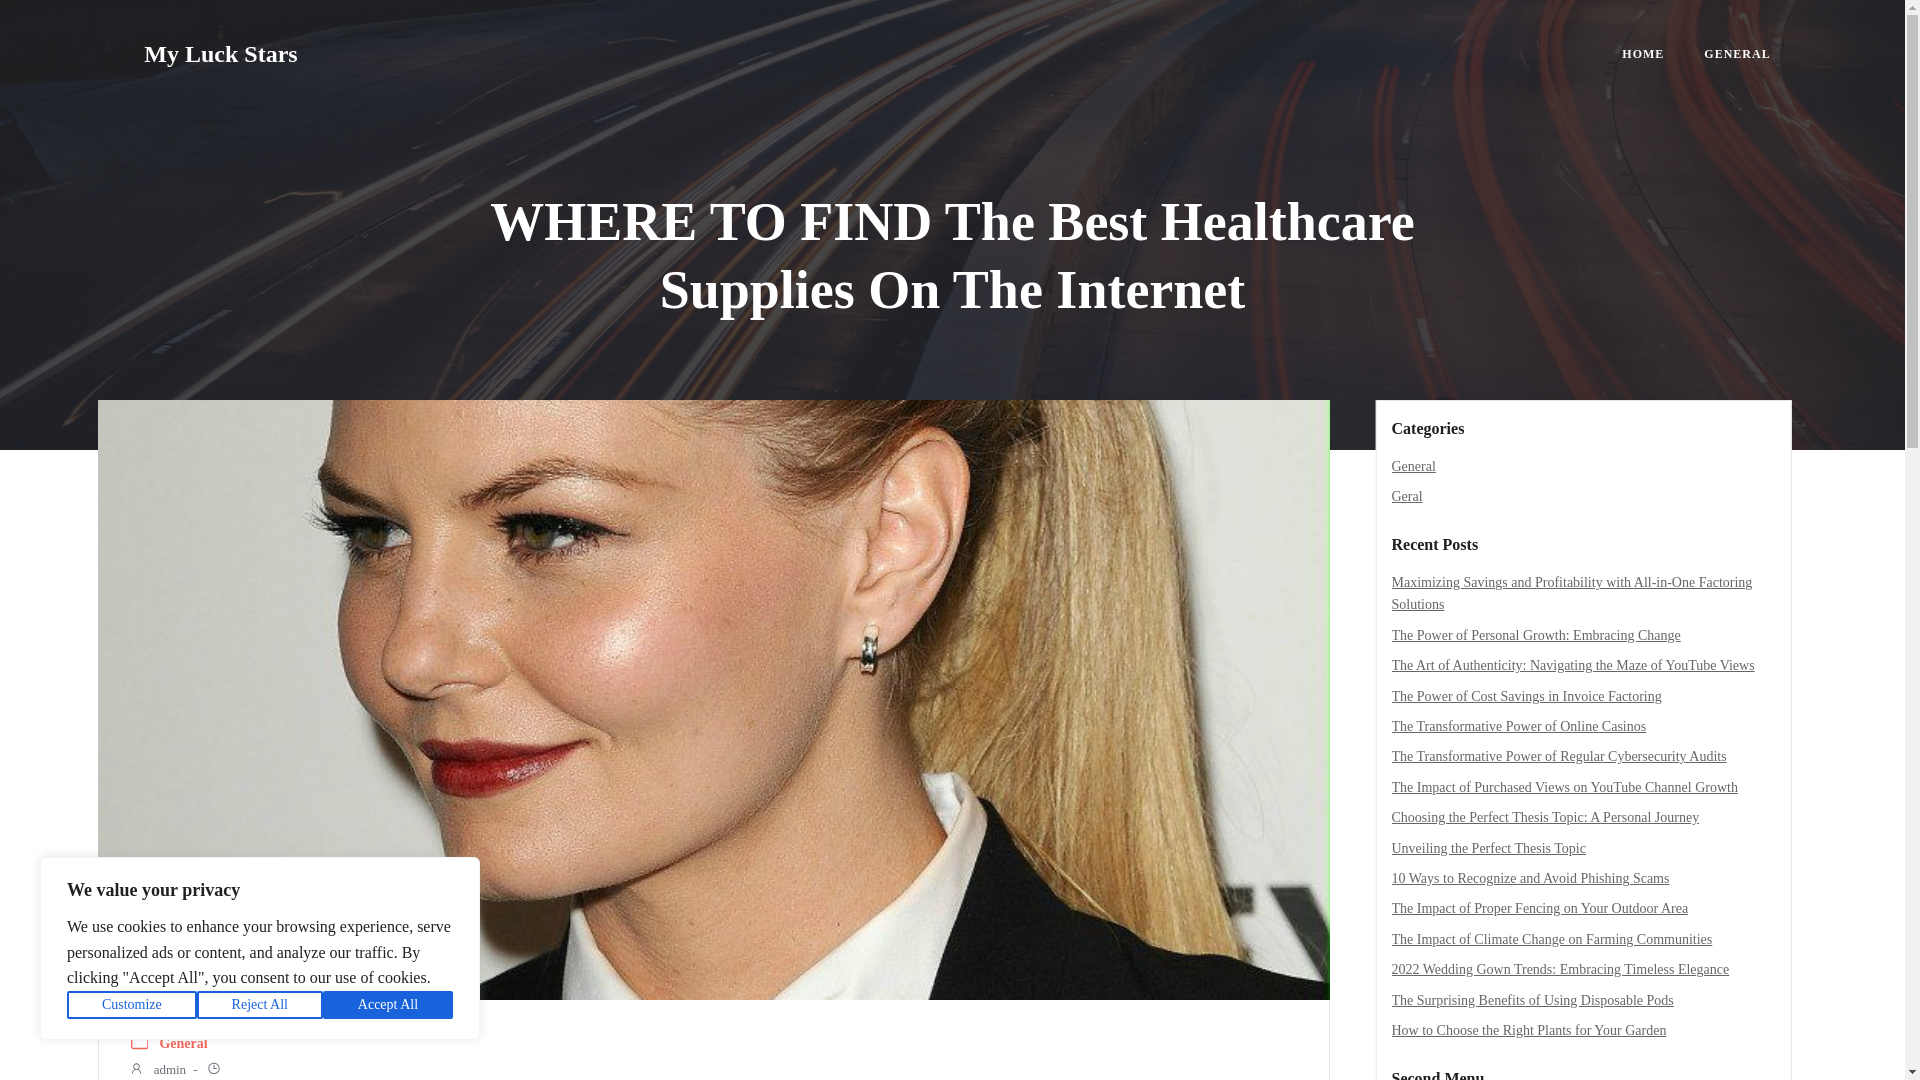 Image resolution: width=1920 pixels, height=1080 pixels. Describe the element at coordinates (1414, 466) in the screenshot. I see `General` at that location.